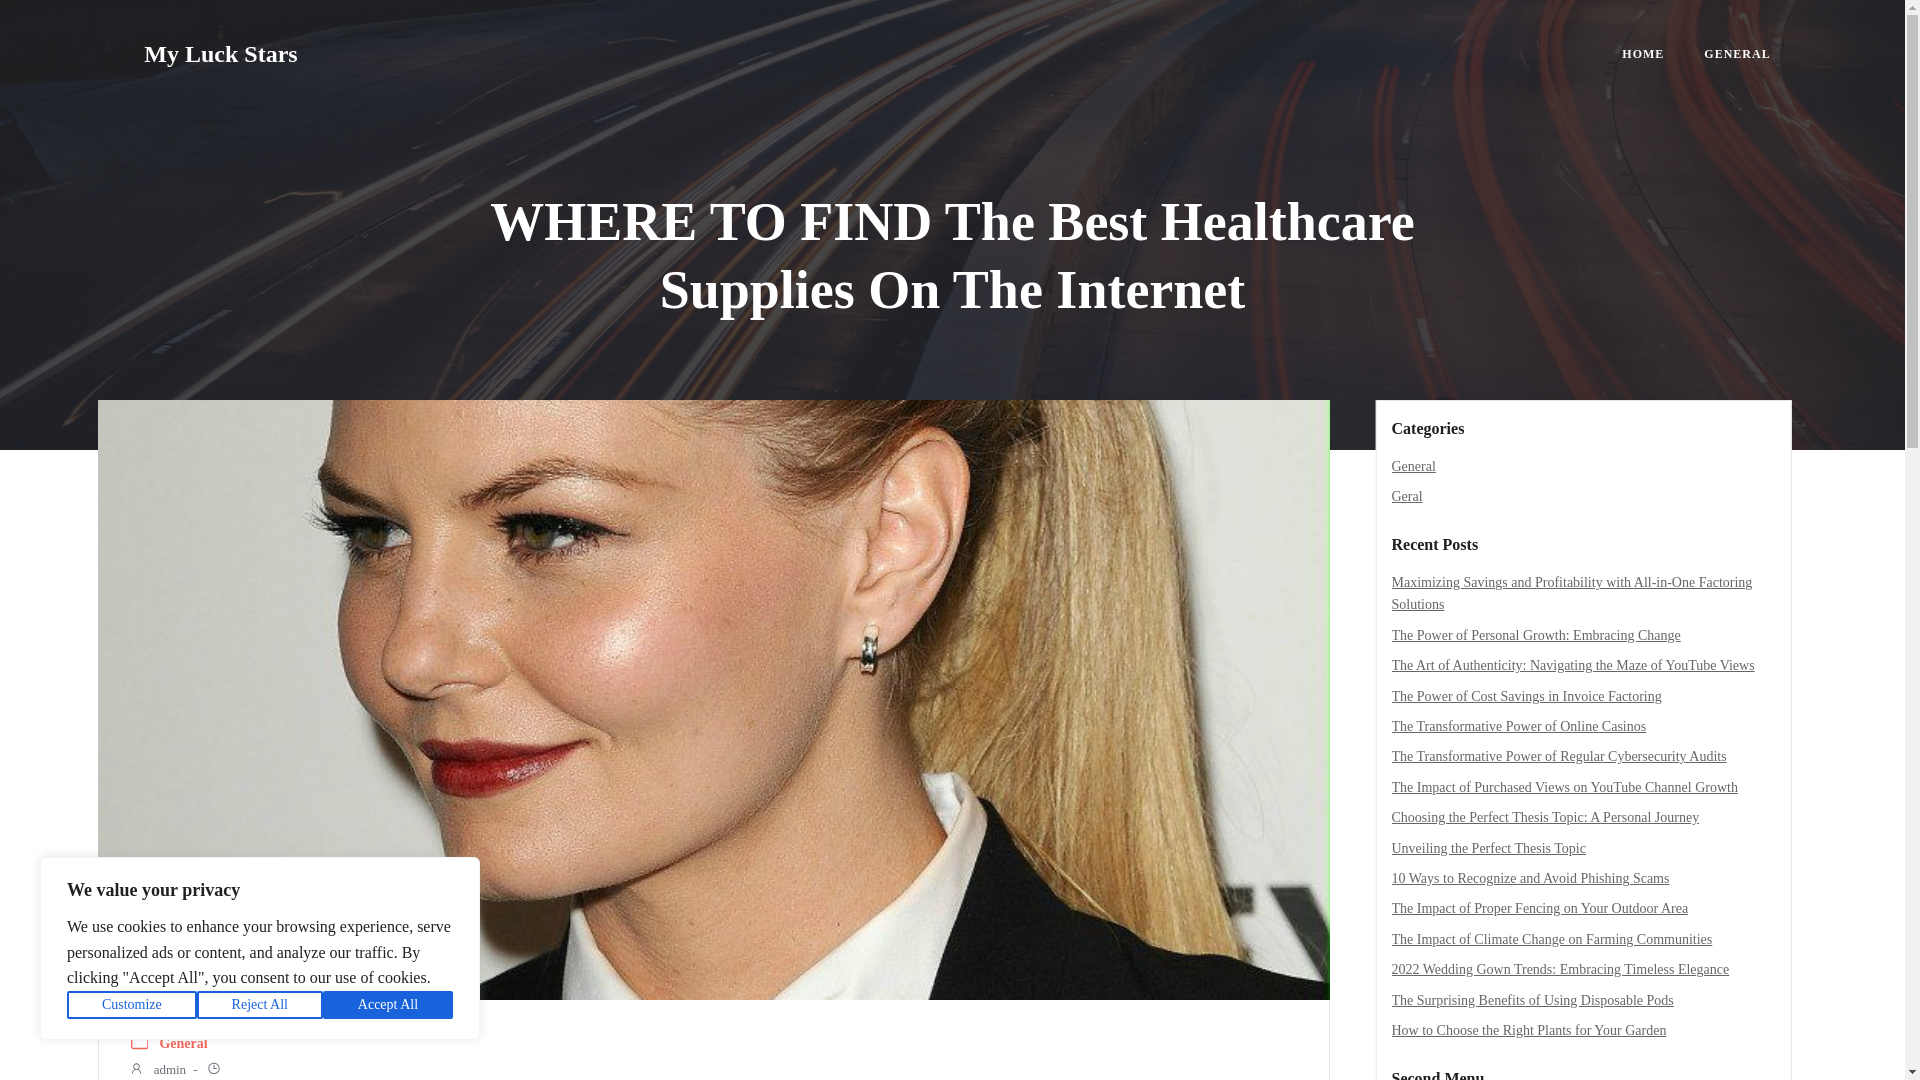 Image resolution: width=1920 pixels, height=1080 pixels. Describe the element at coordinates (1414, 466) in the screenshot. I see `General` at that location.